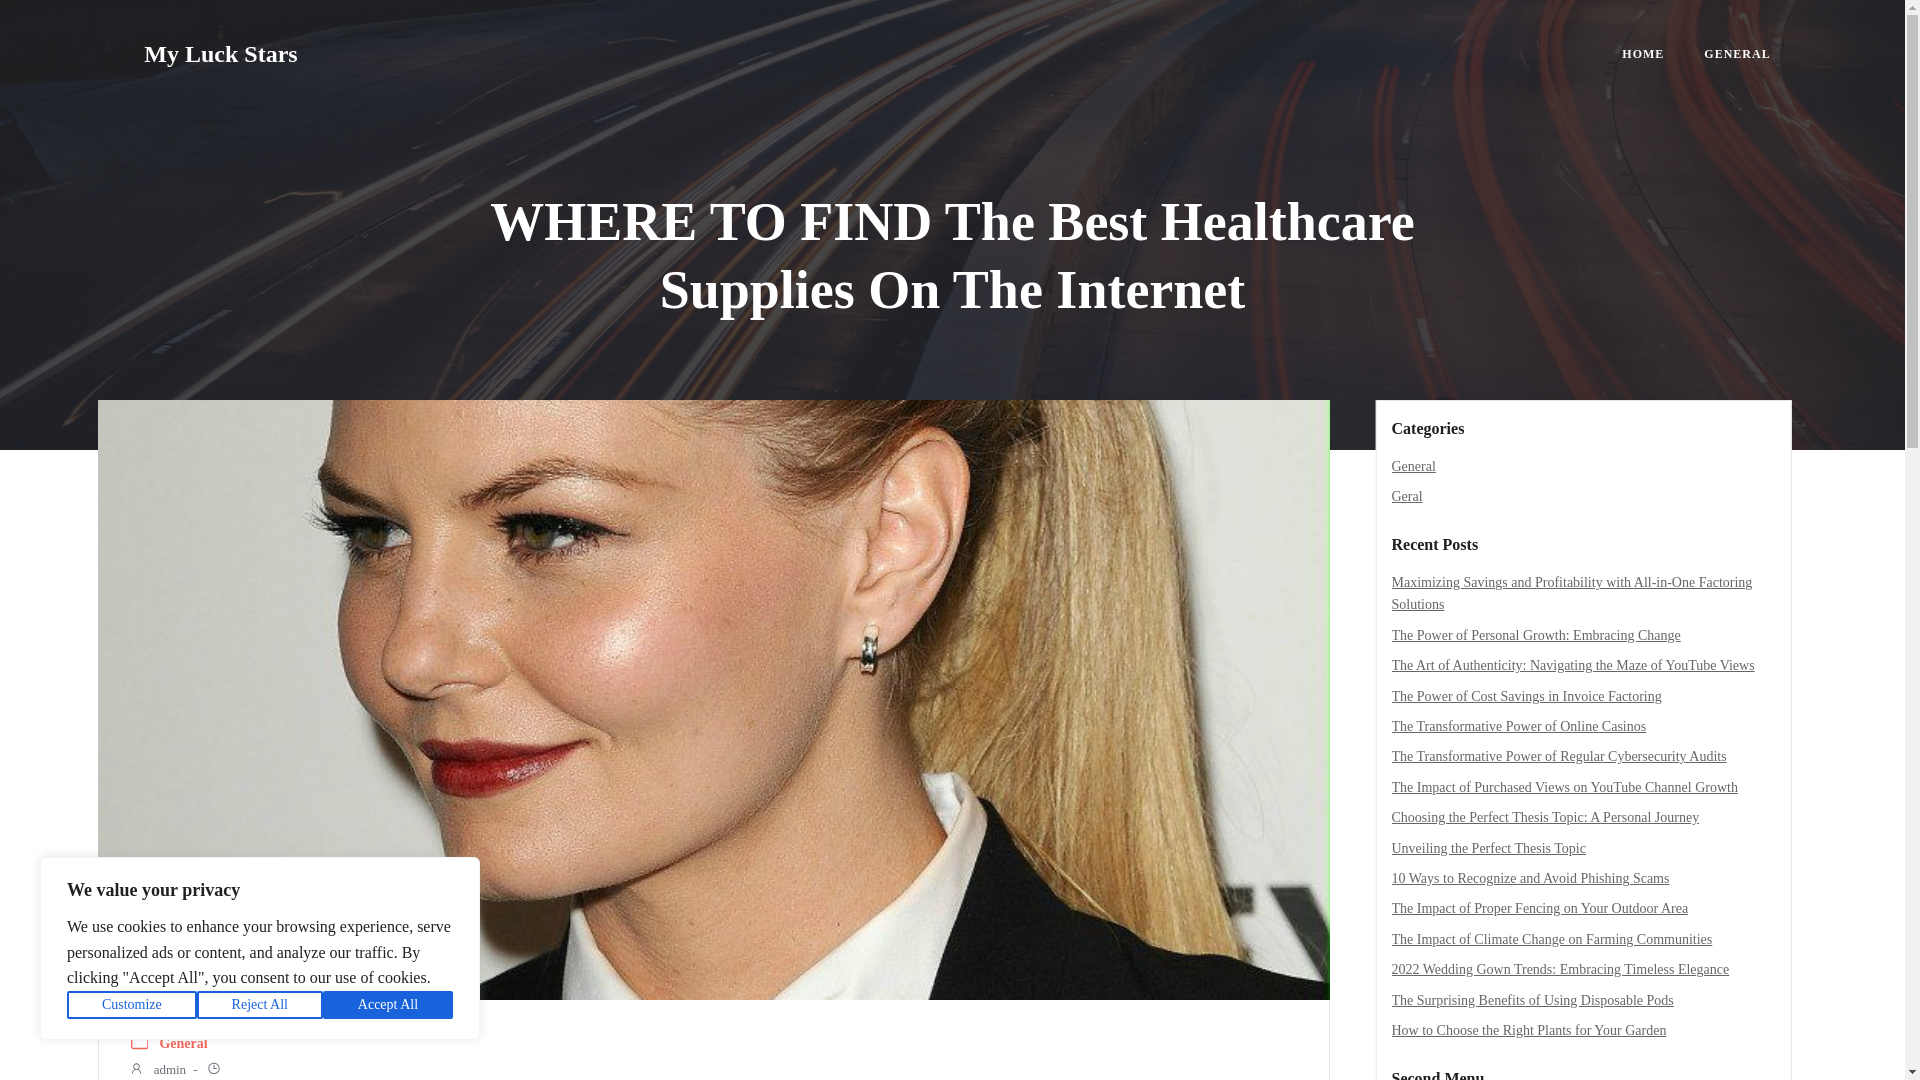 Image resolution: width=1920 pixels, height=1080 pixels. Describe the element at coordinates (1414, 466) in the screenshot. I see `General` at that location.